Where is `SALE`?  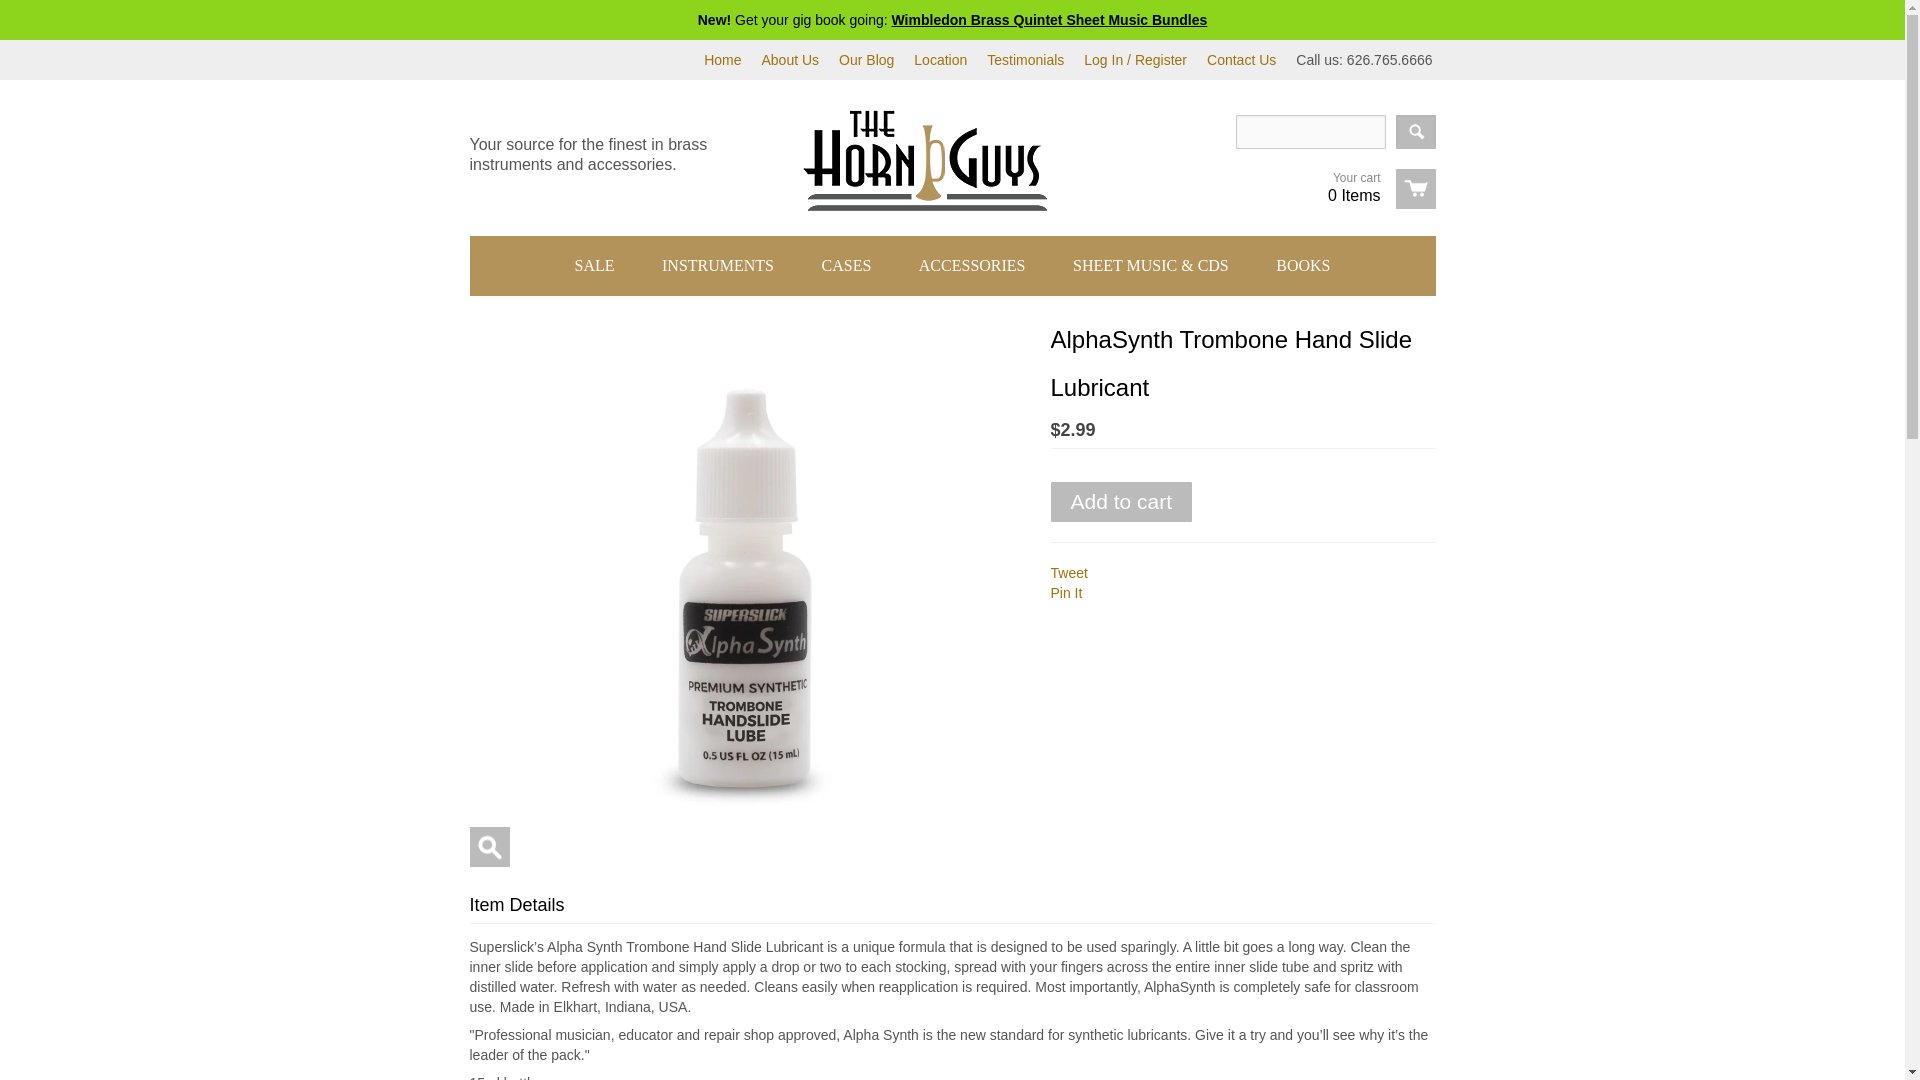 SALE is located at coordinates (594, 266).